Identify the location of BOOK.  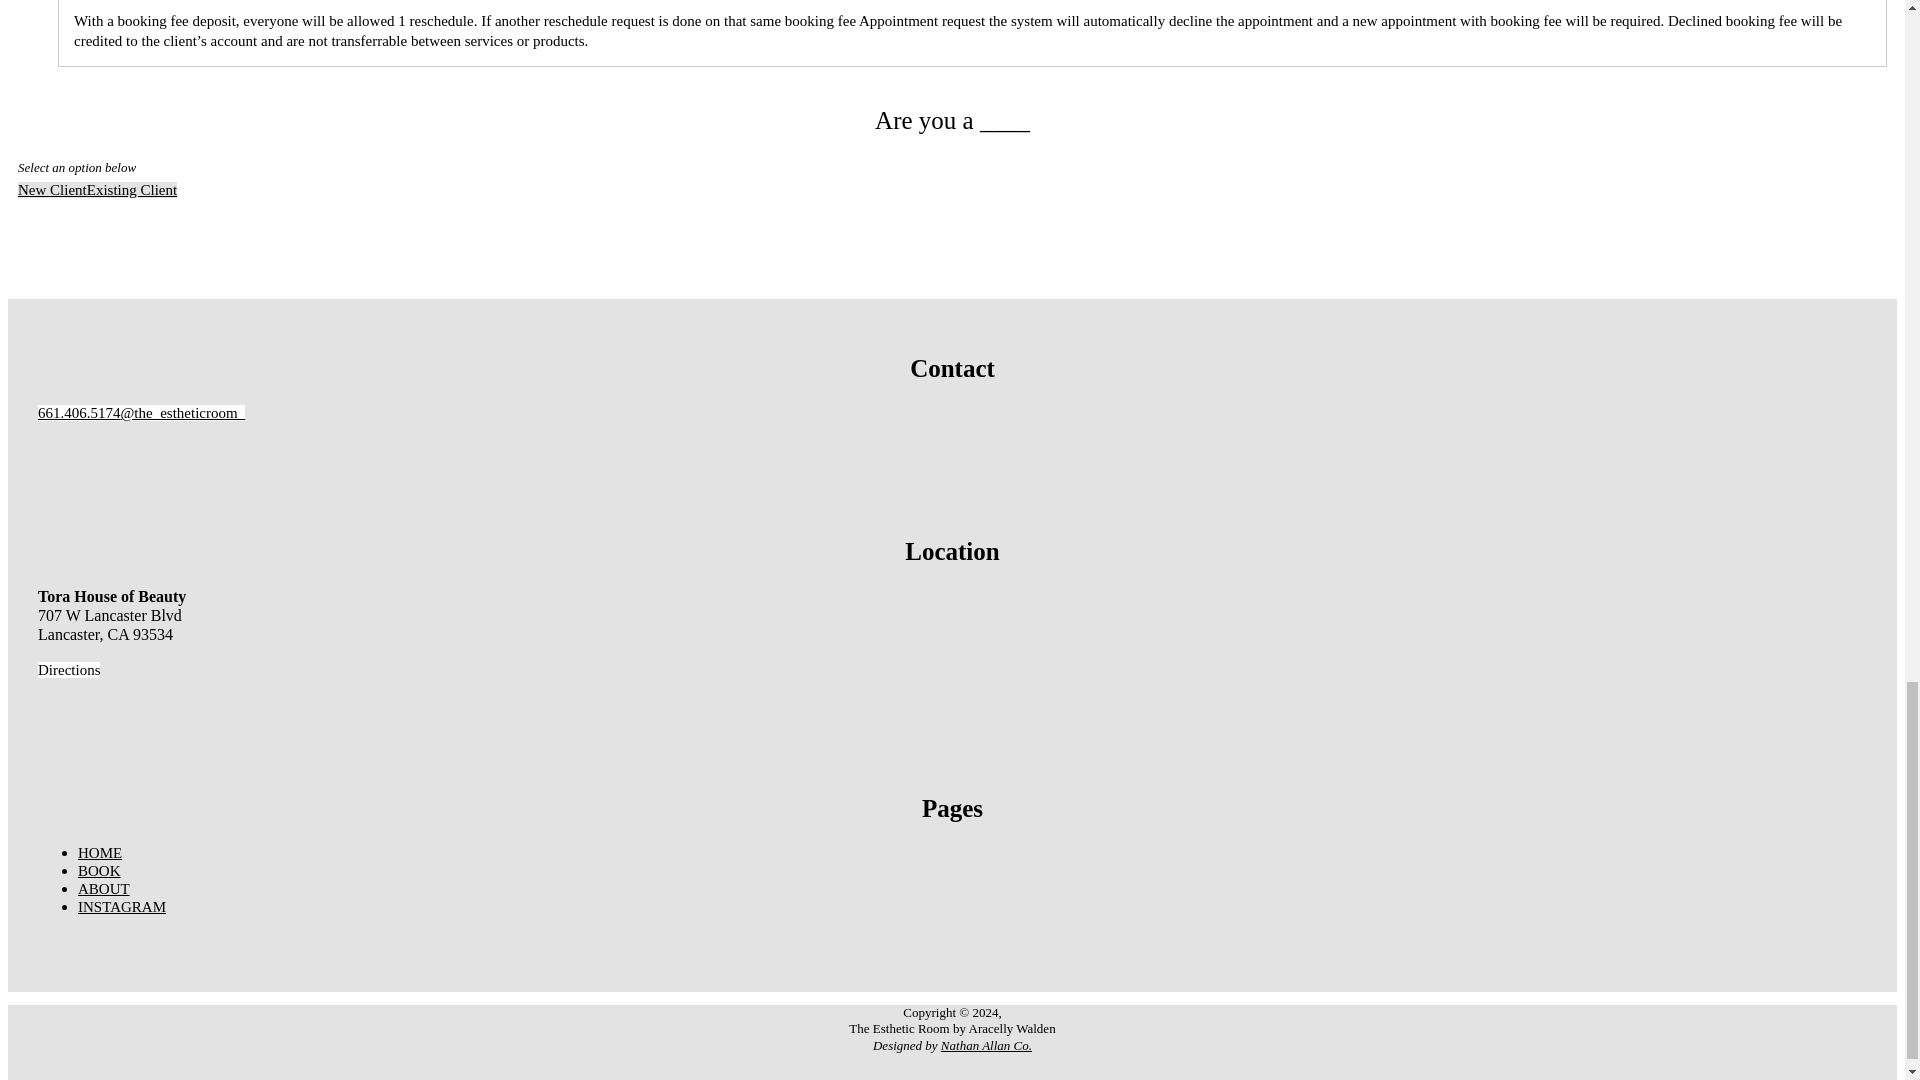
(99, 870).